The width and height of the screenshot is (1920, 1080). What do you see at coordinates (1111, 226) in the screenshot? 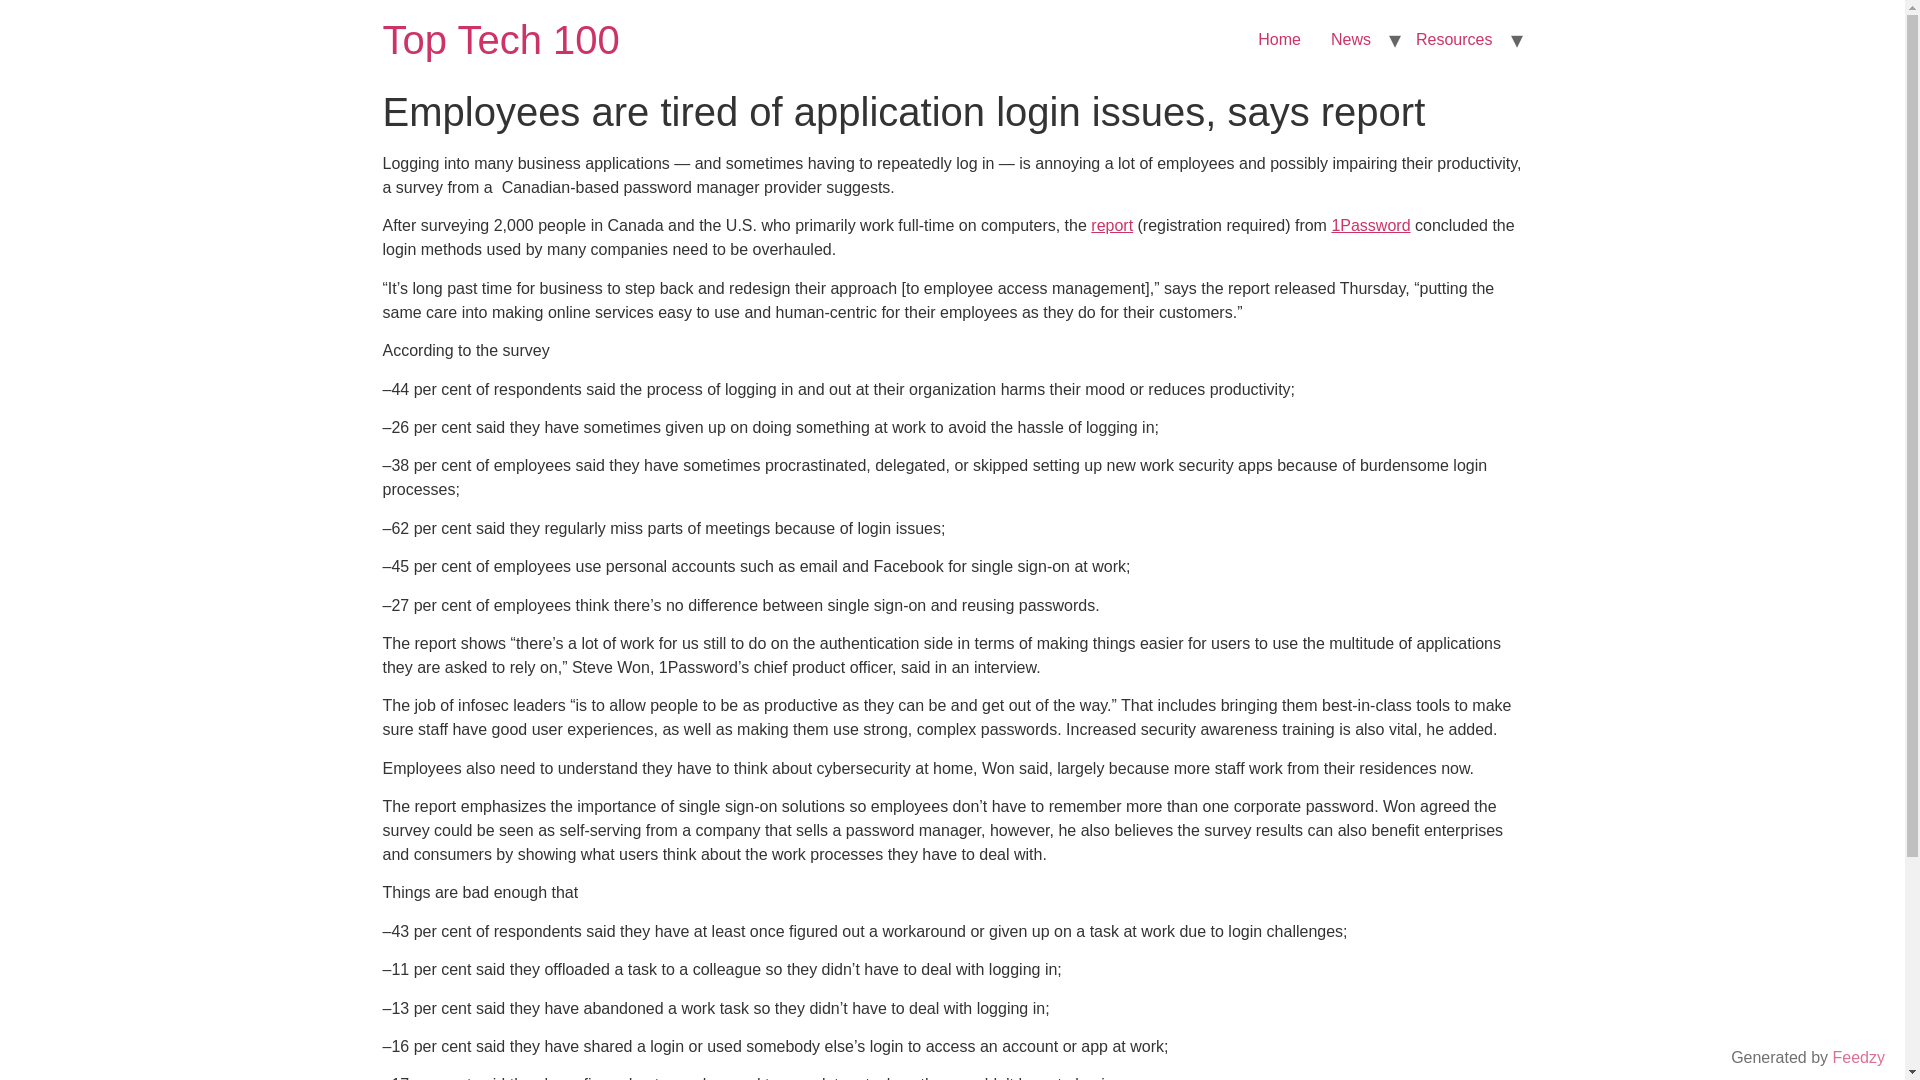
I see `report` at bounding box center [1111, 226].